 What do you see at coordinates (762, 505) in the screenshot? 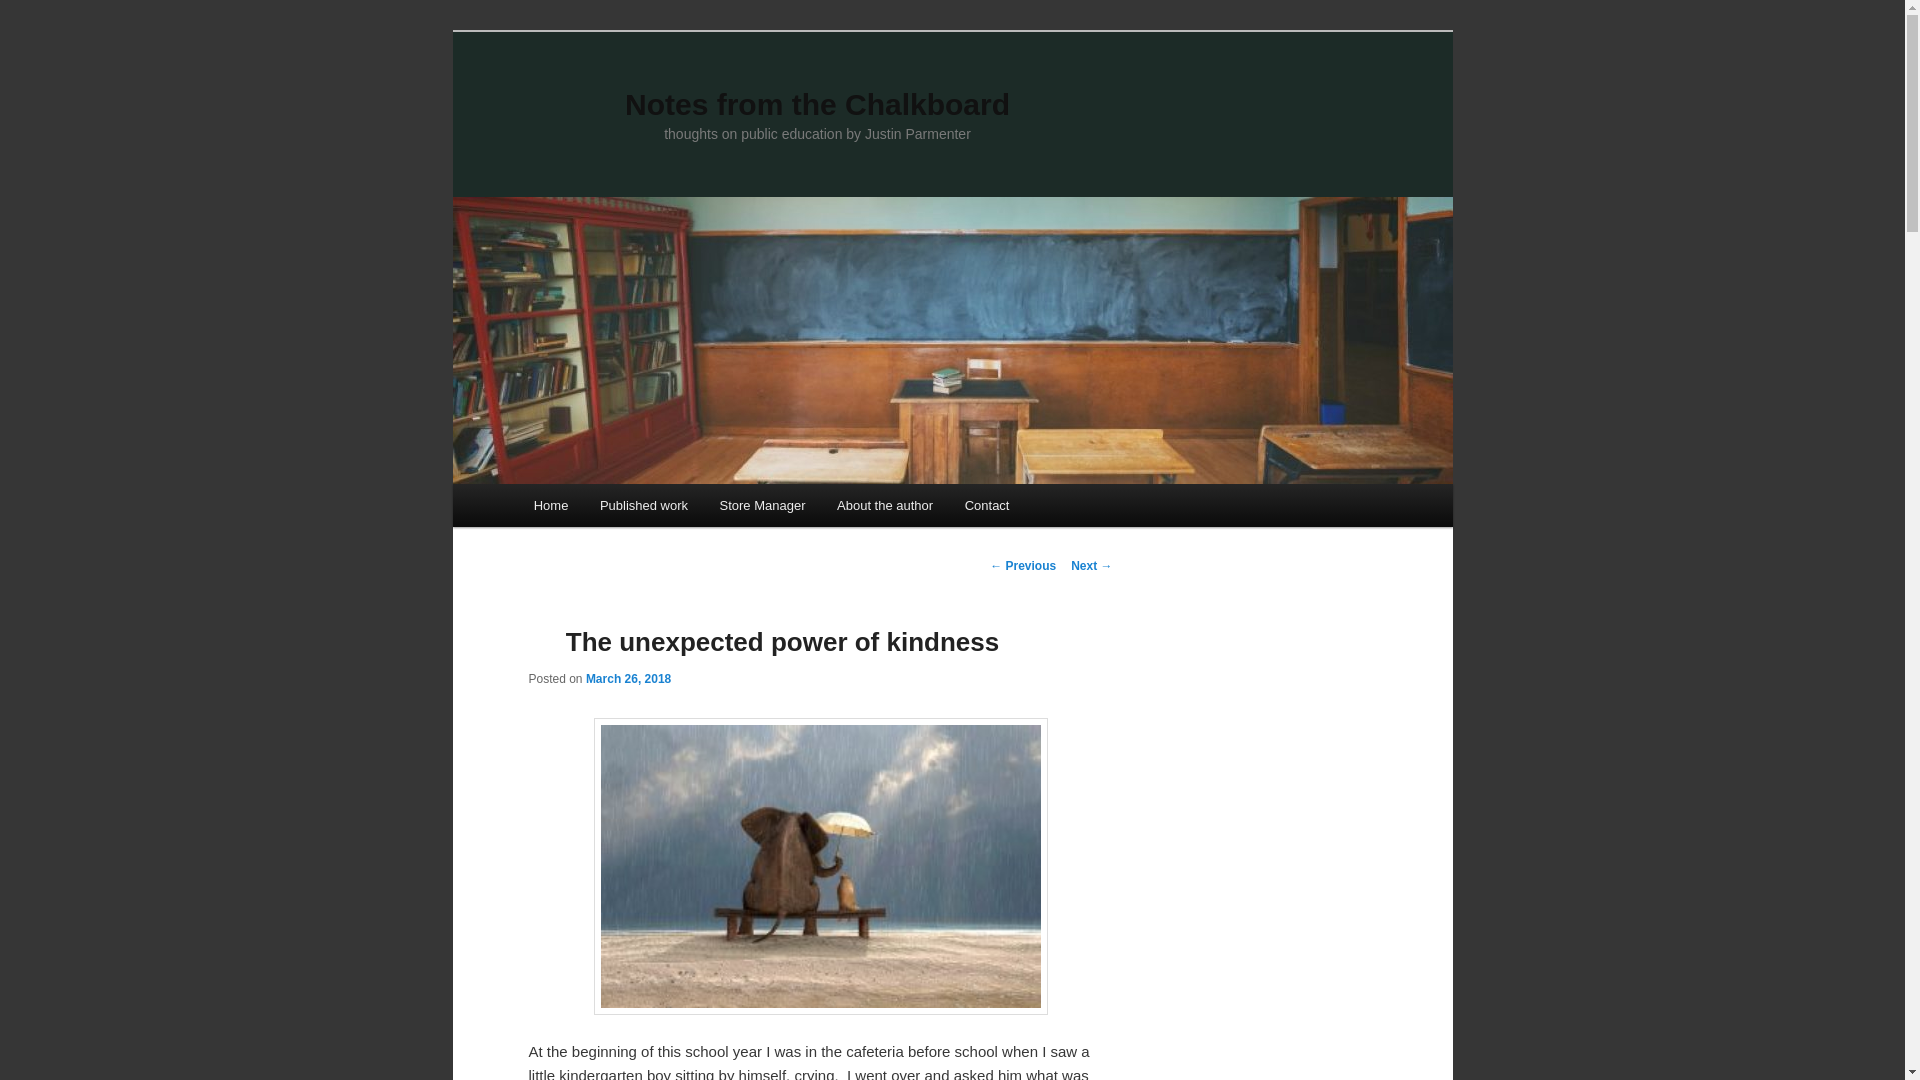
I see `Store Manager` at bounding box center [762, 505].